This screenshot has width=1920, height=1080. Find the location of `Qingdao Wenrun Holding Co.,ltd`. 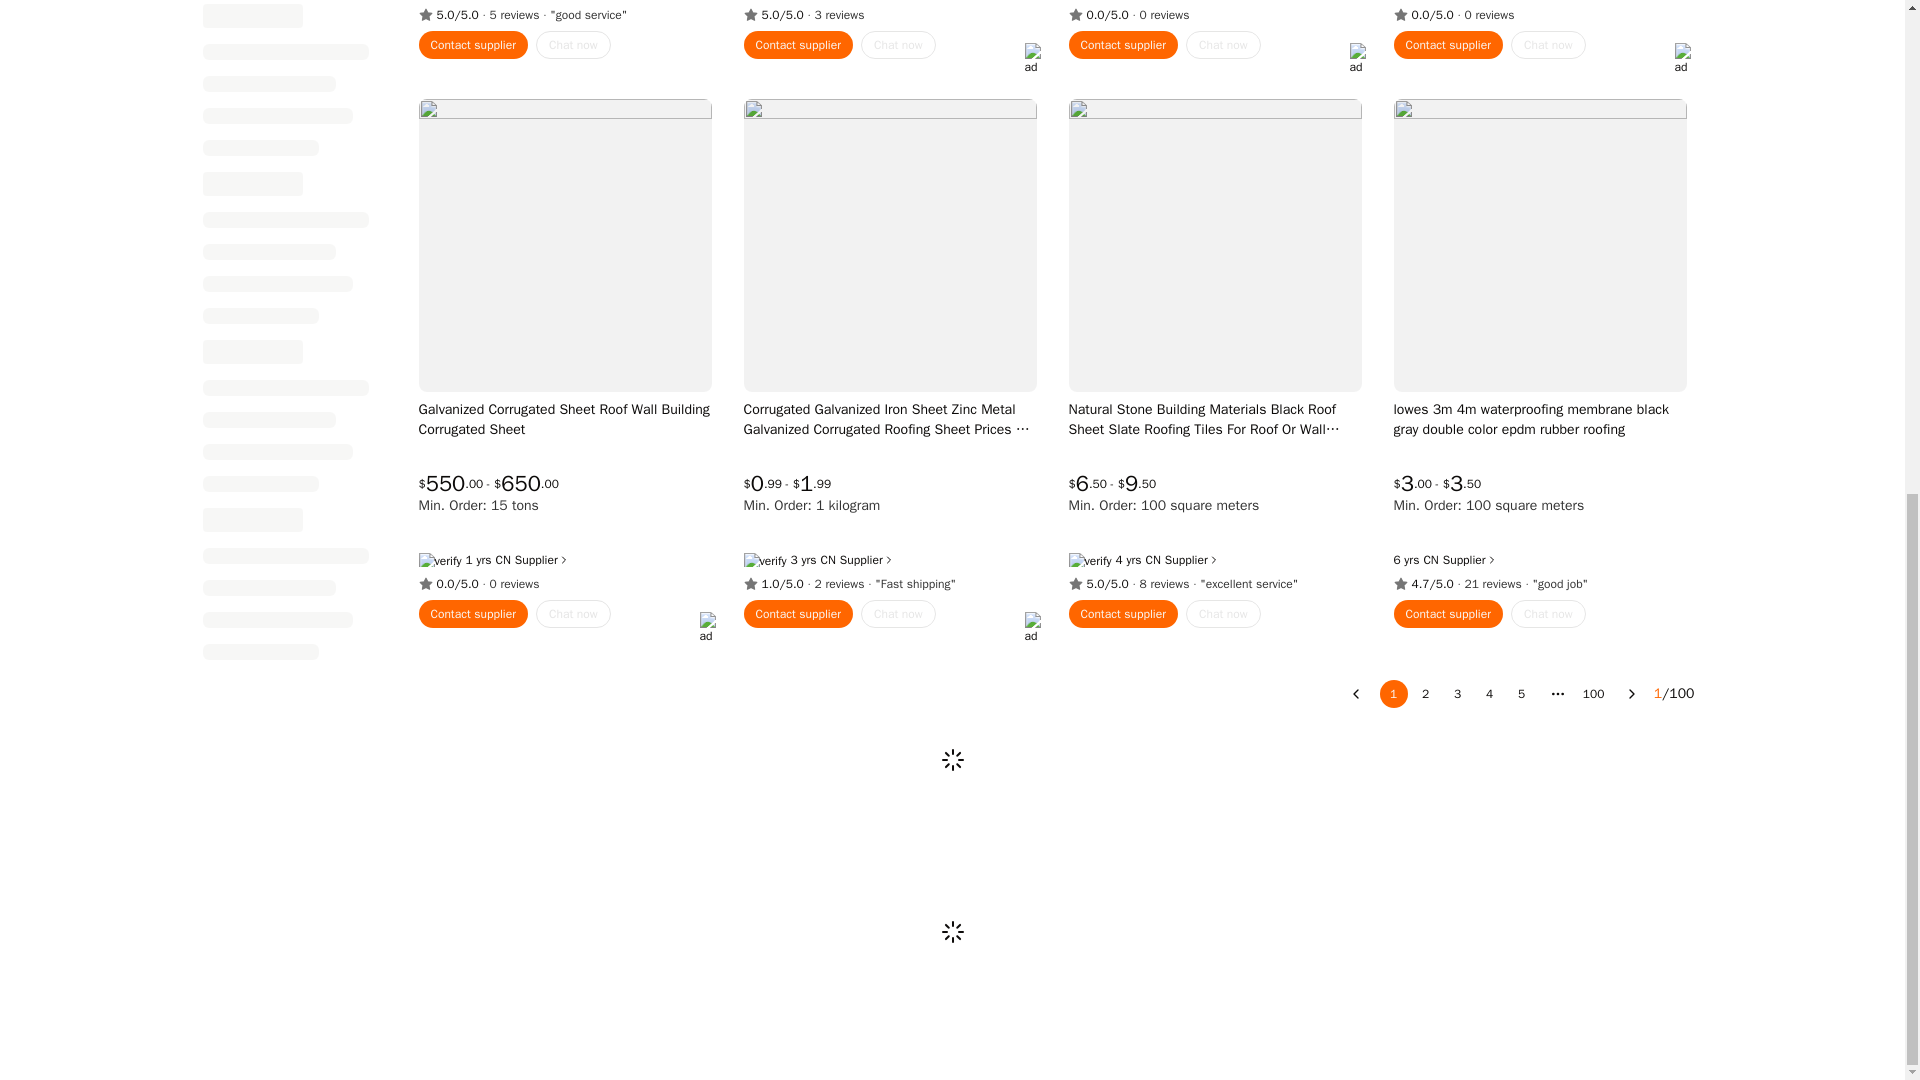

Qingdao Wenrun Holding Co.,ltd is located at coordinates (1430, 560).